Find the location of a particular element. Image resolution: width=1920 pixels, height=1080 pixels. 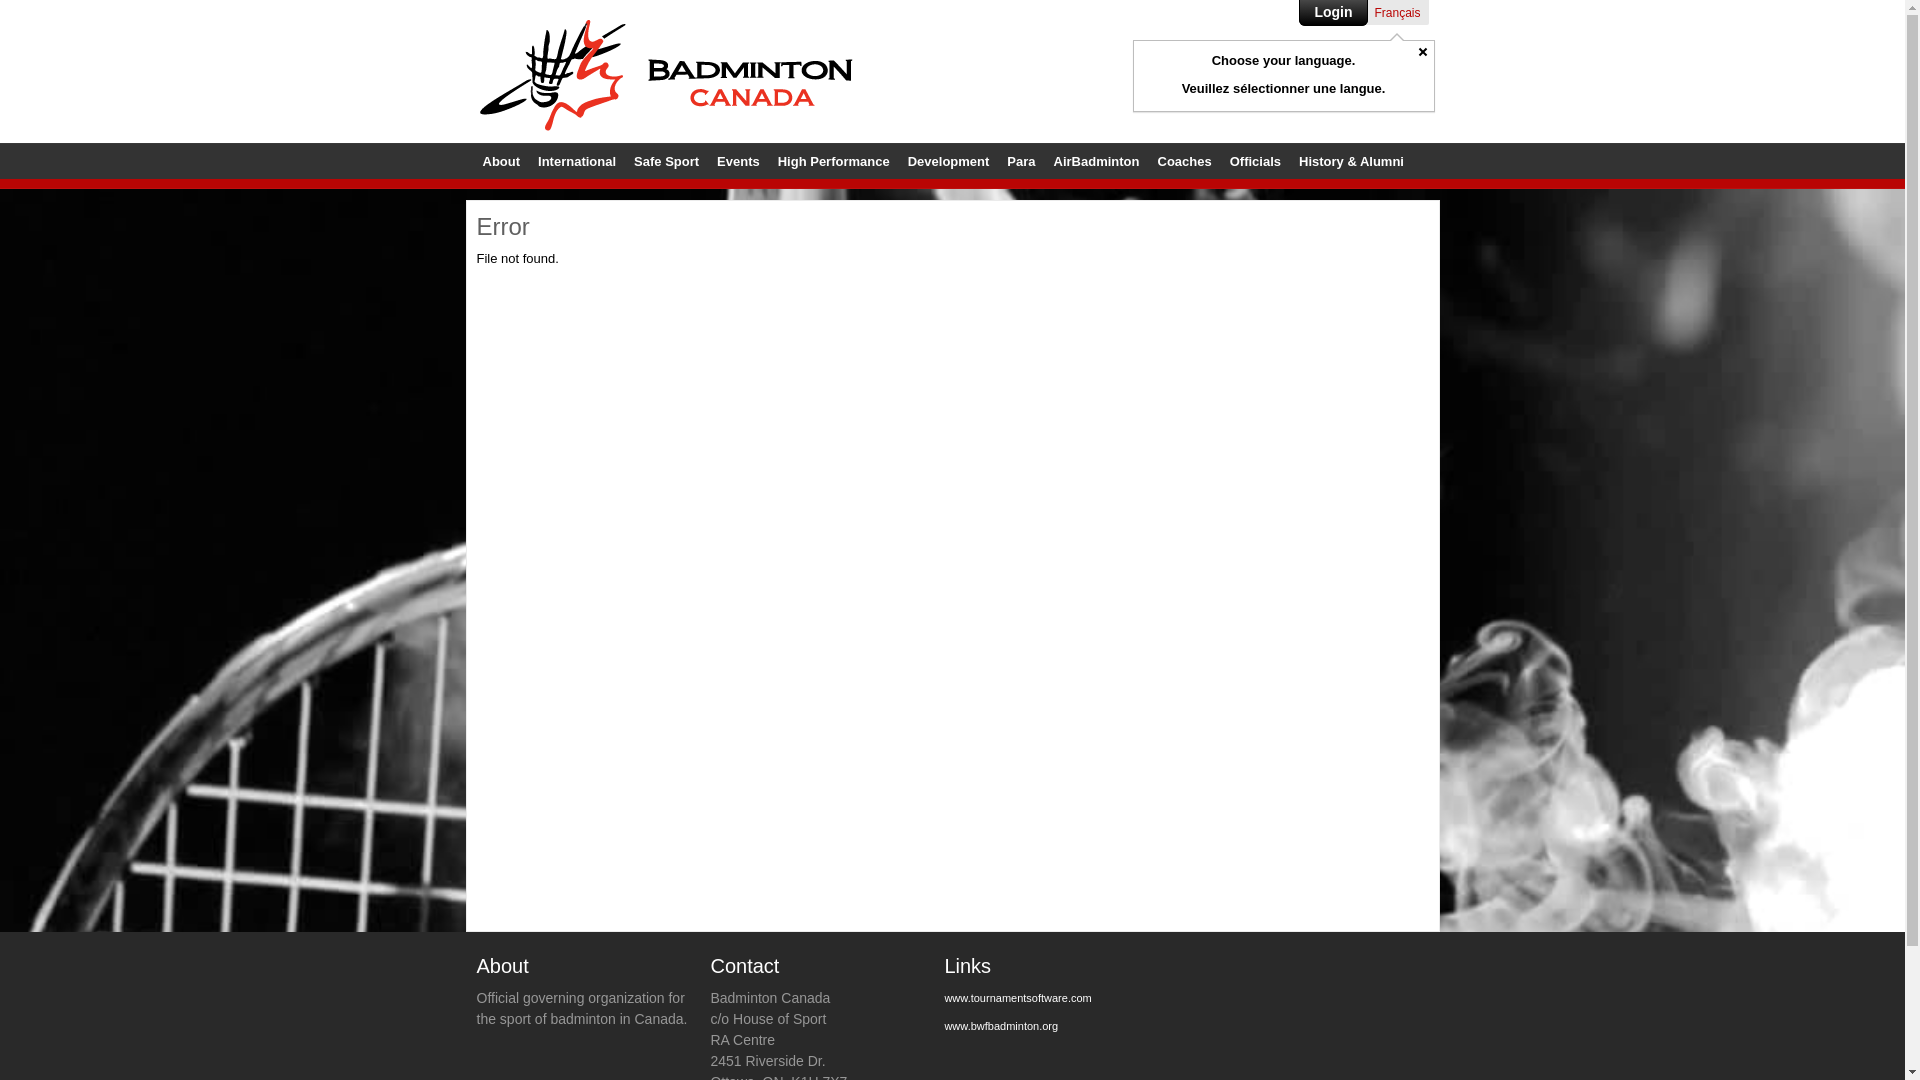

Coaches is located at coordinates (1185, 162).